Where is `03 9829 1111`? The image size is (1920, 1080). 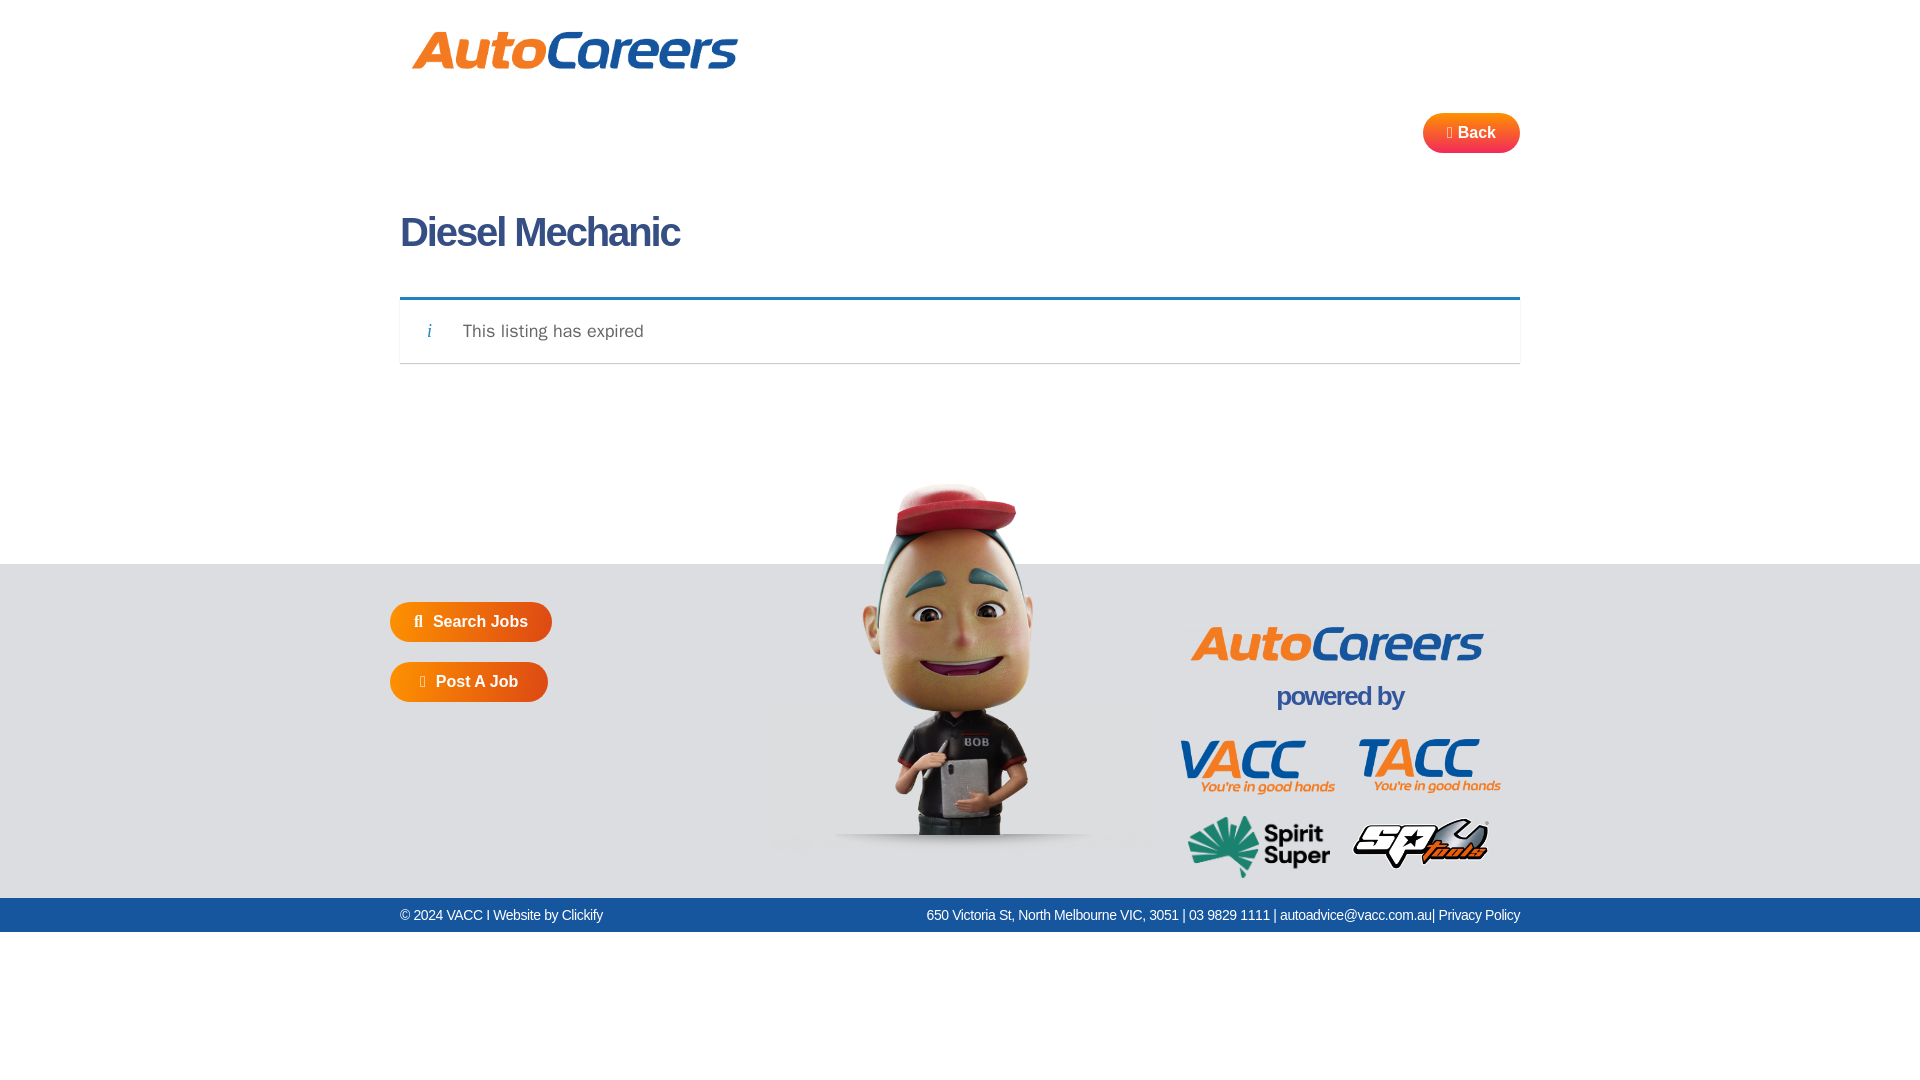
03 9829 1111 is located at coordinates (1228, 915).